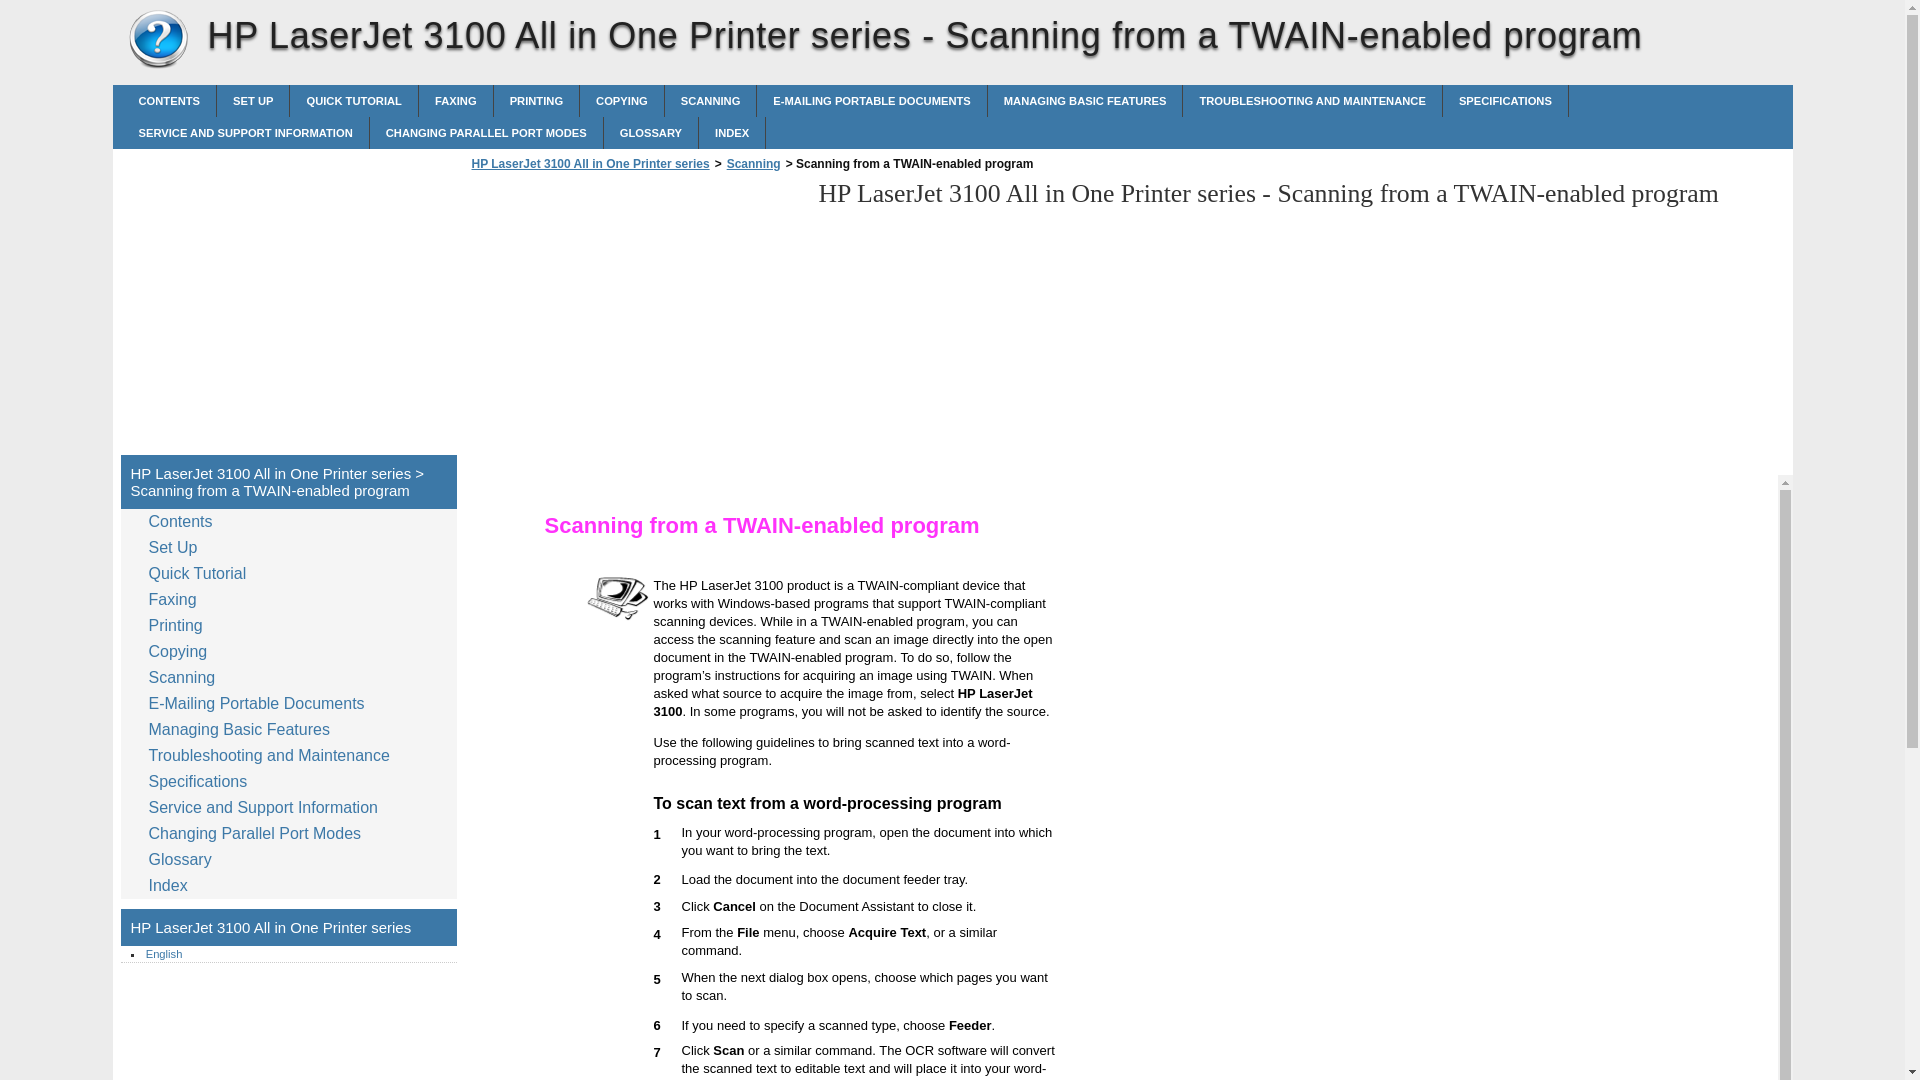  Describe the element at coordinates (1506, 100) in the screenshot. I see `Specifications` at that location.